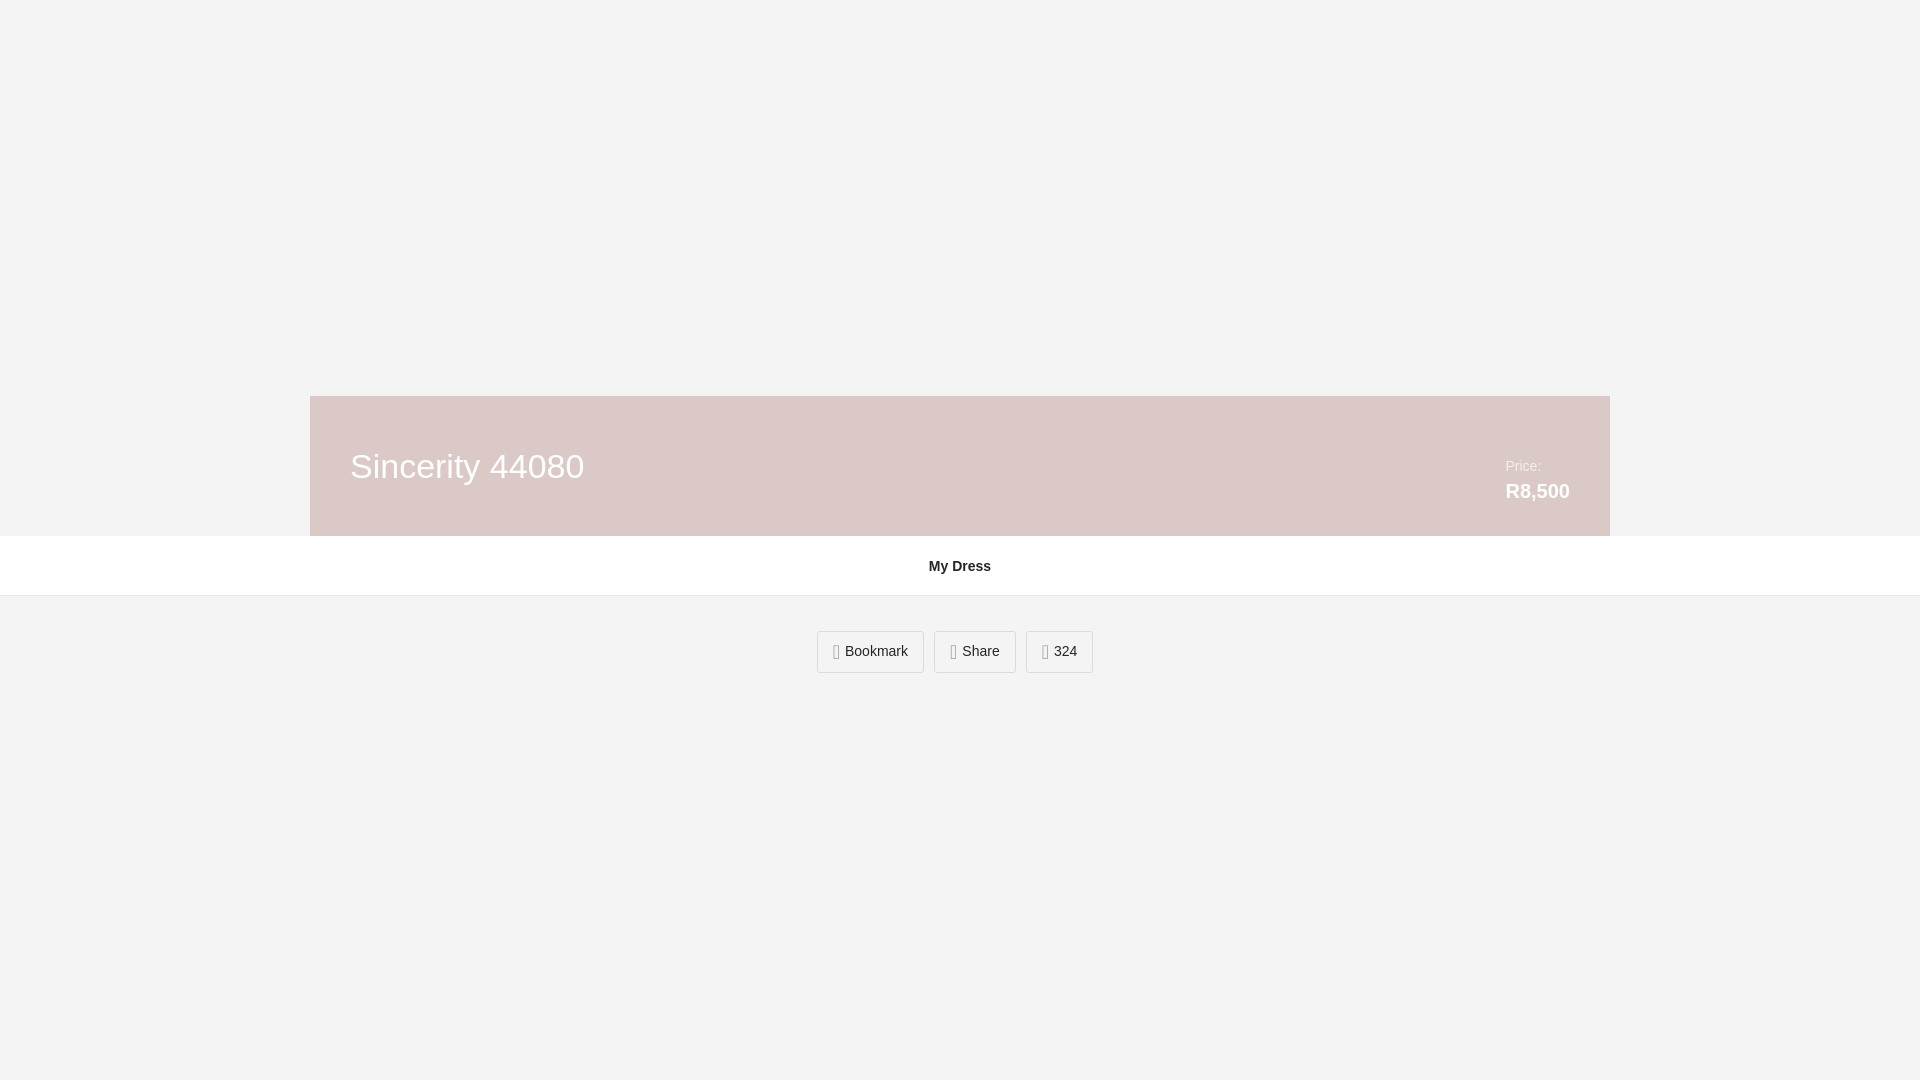  Describe the element at coordinates (974, 651) in the screenshot. I see `Share` at that location.